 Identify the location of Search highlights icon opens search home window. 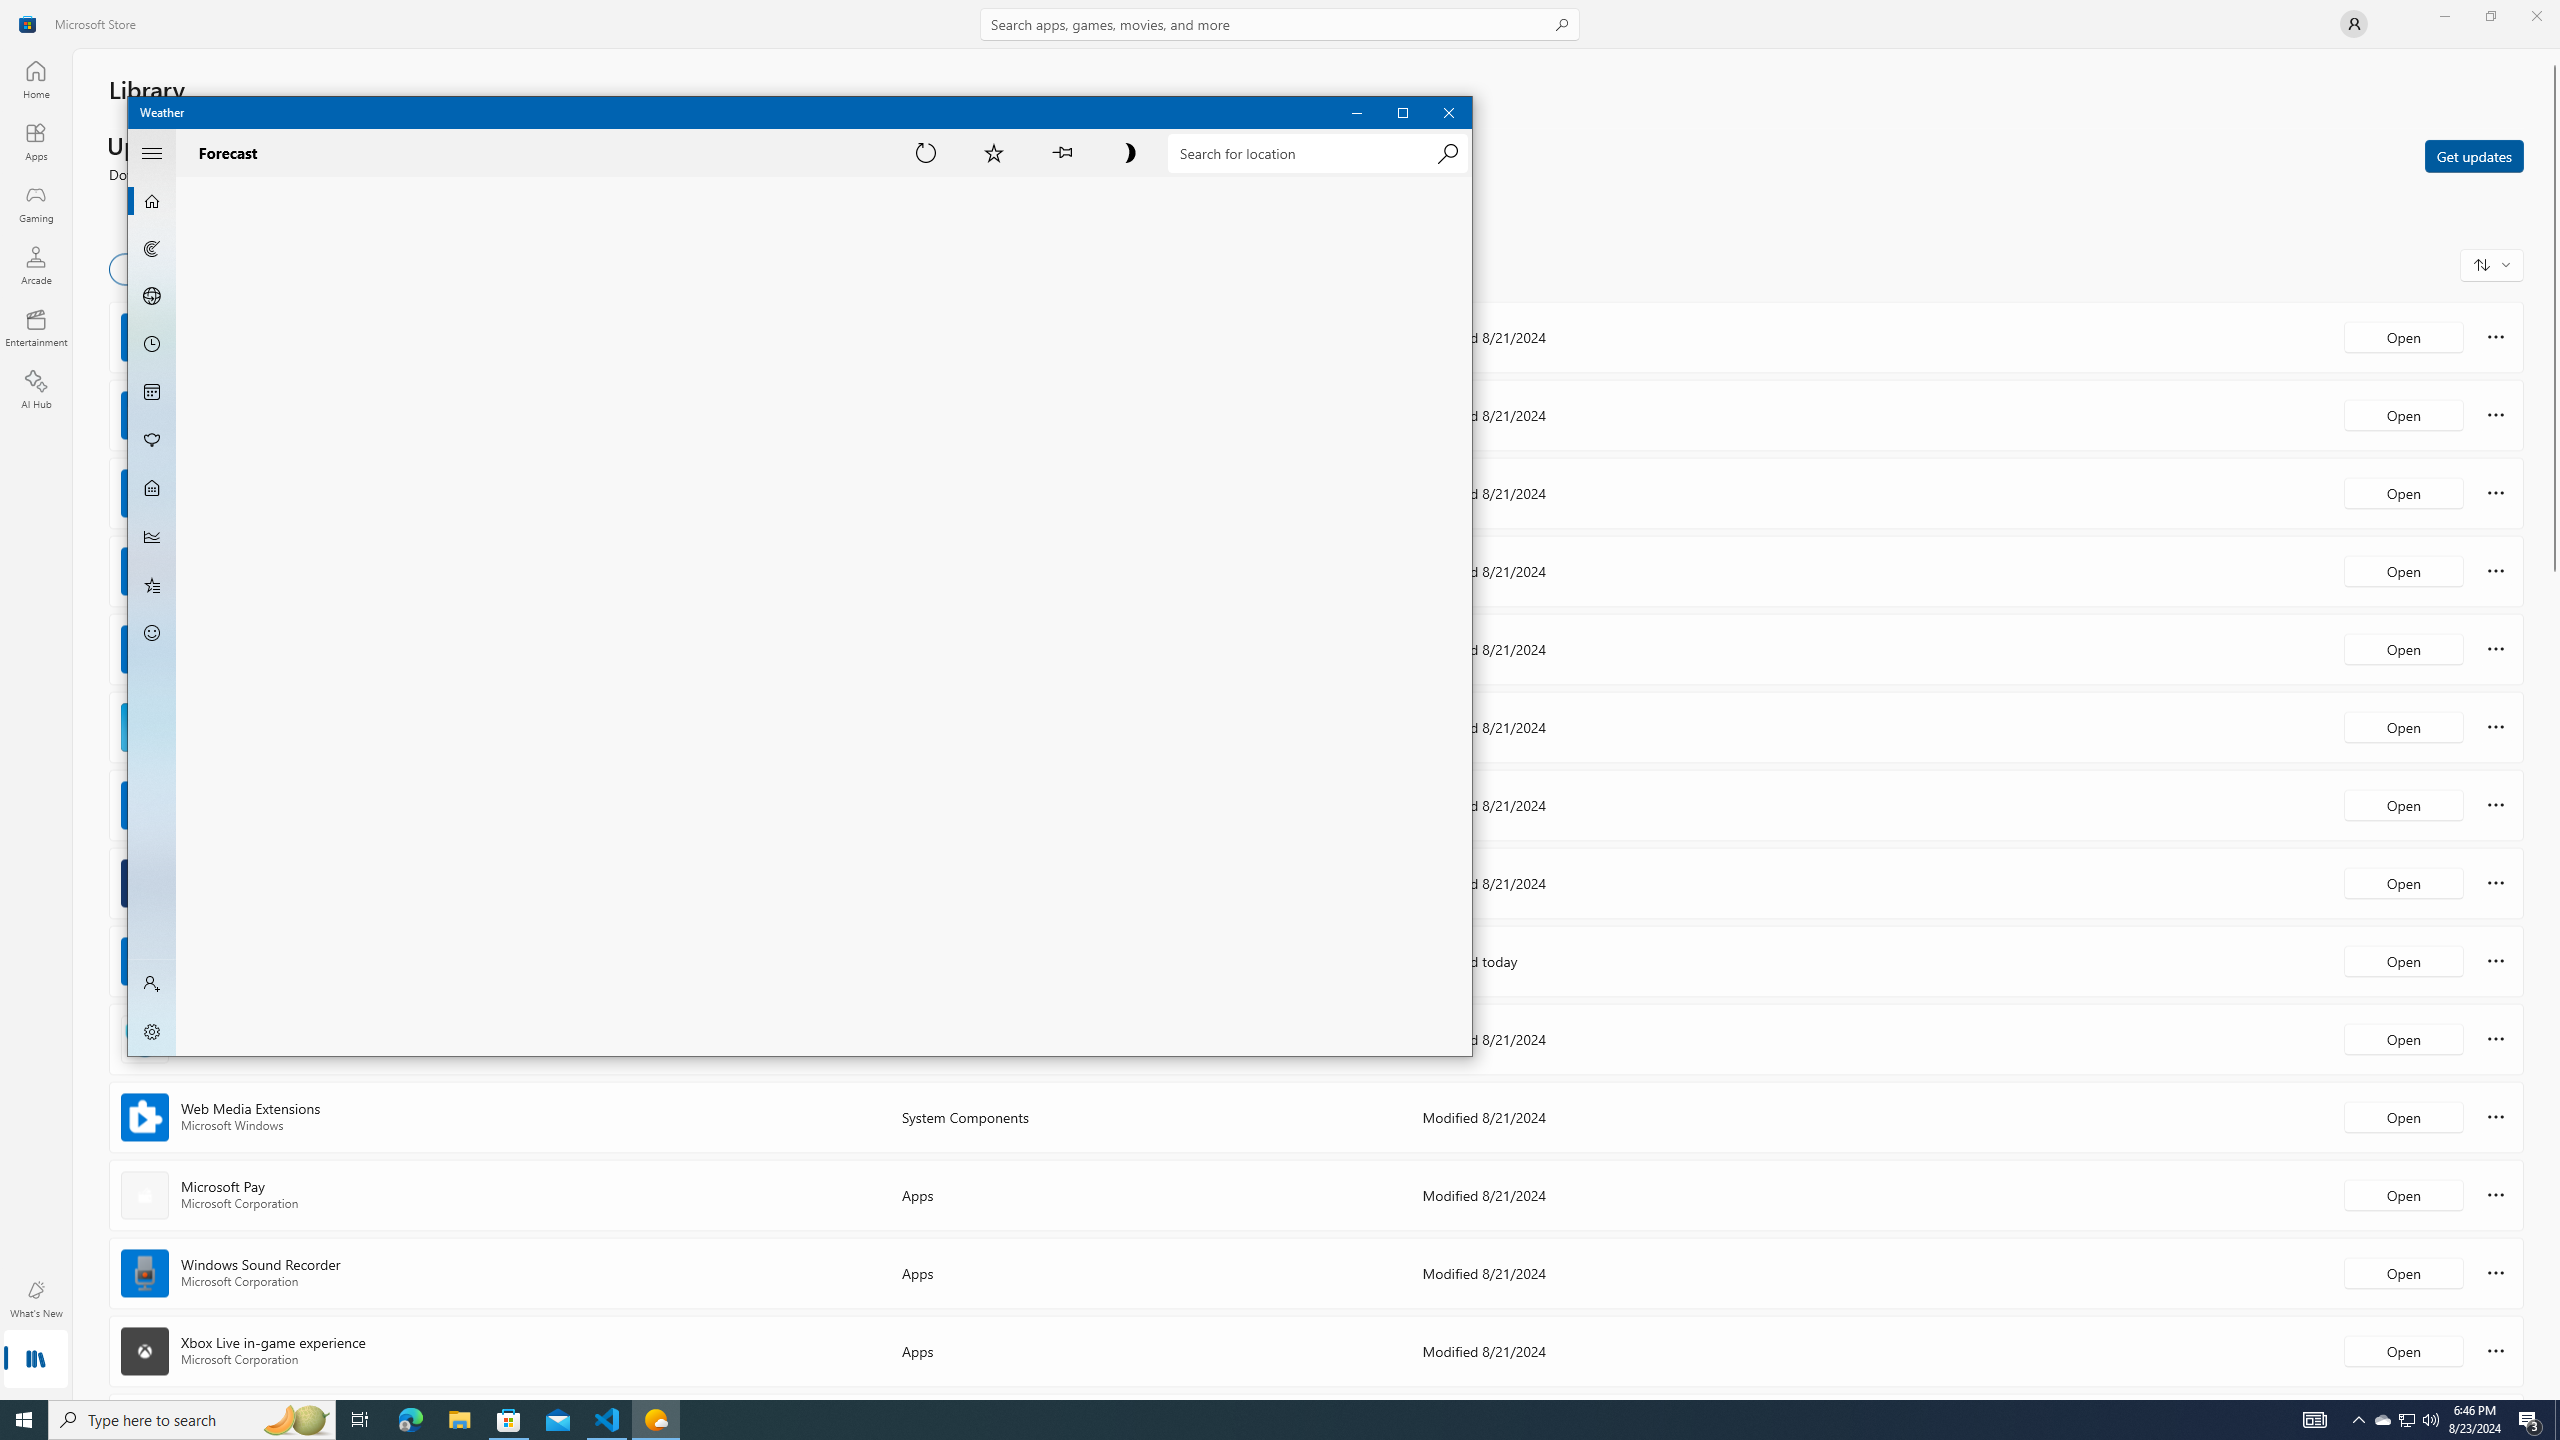
(608, 1420).